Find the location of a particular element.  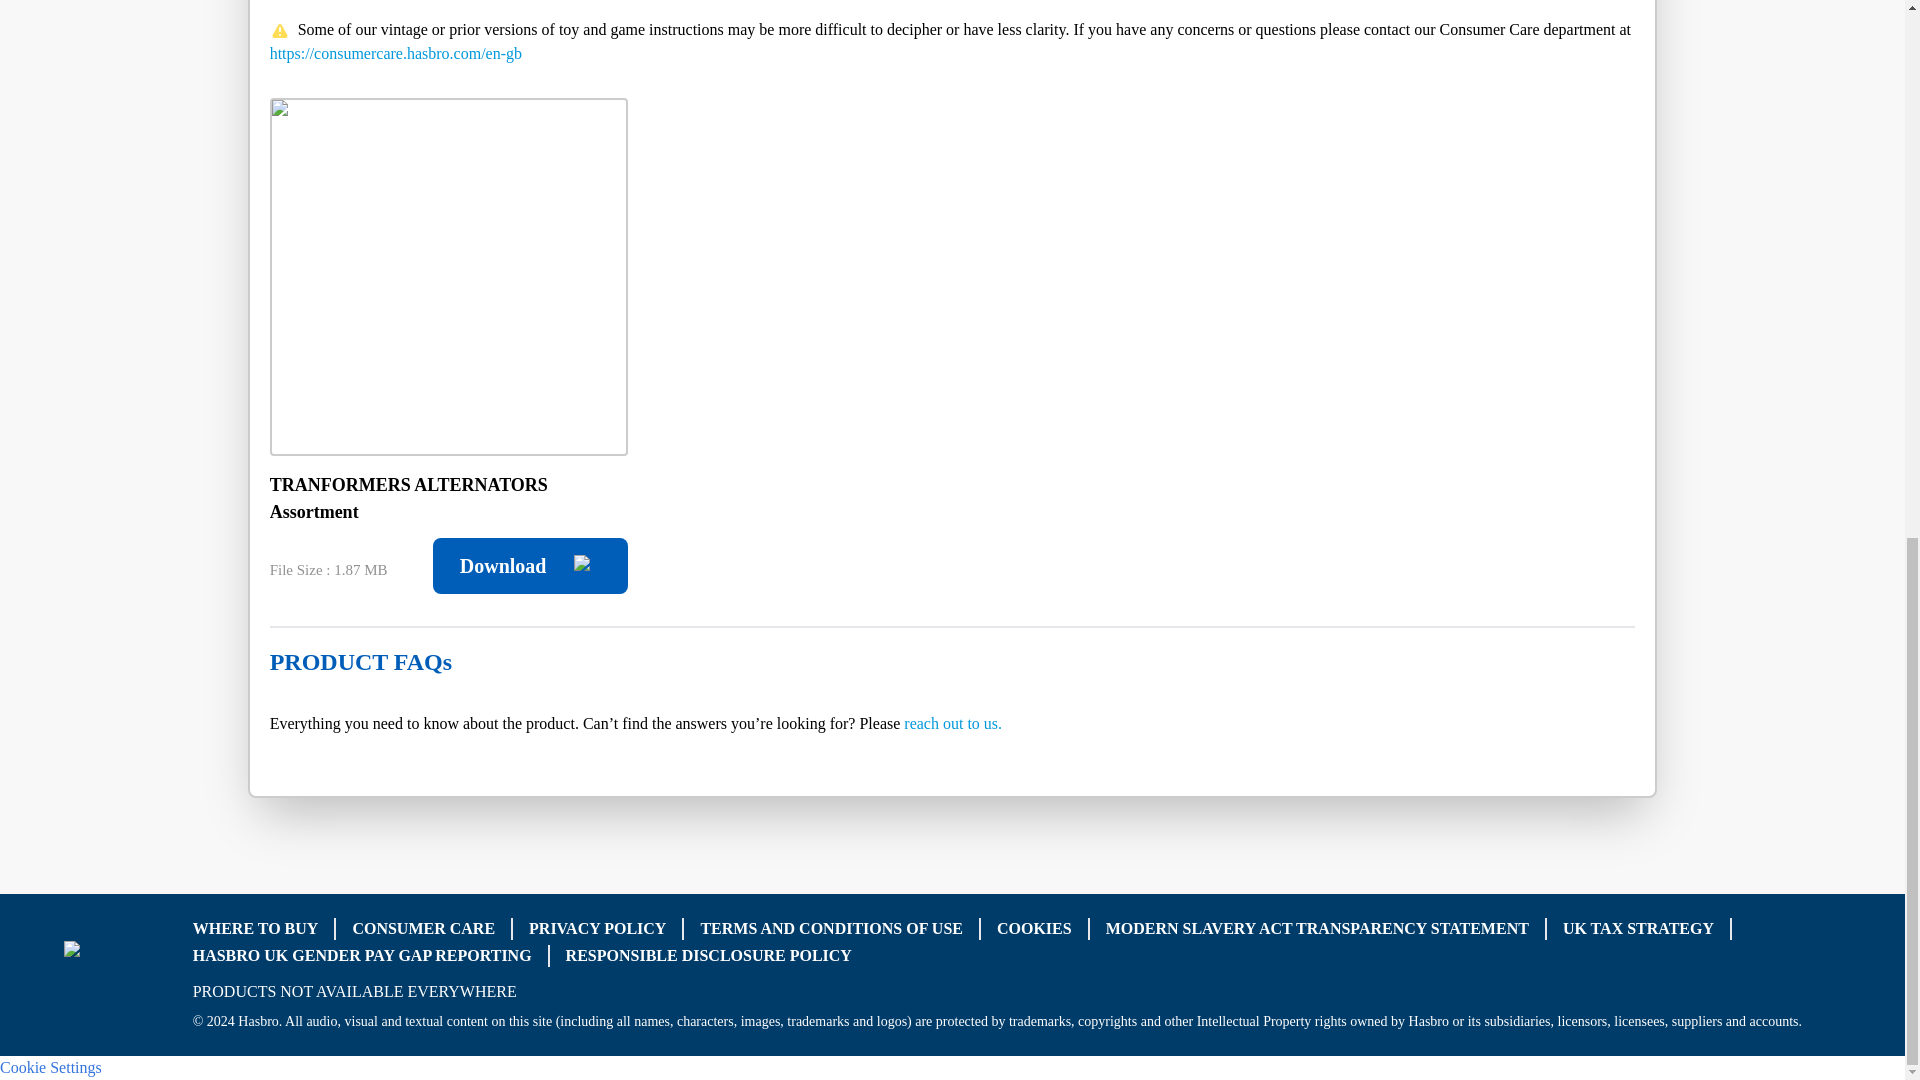

MODERN SLAVERY ACT TRANSPARENCY STATEMENT is located at coordinates (1316, 928).